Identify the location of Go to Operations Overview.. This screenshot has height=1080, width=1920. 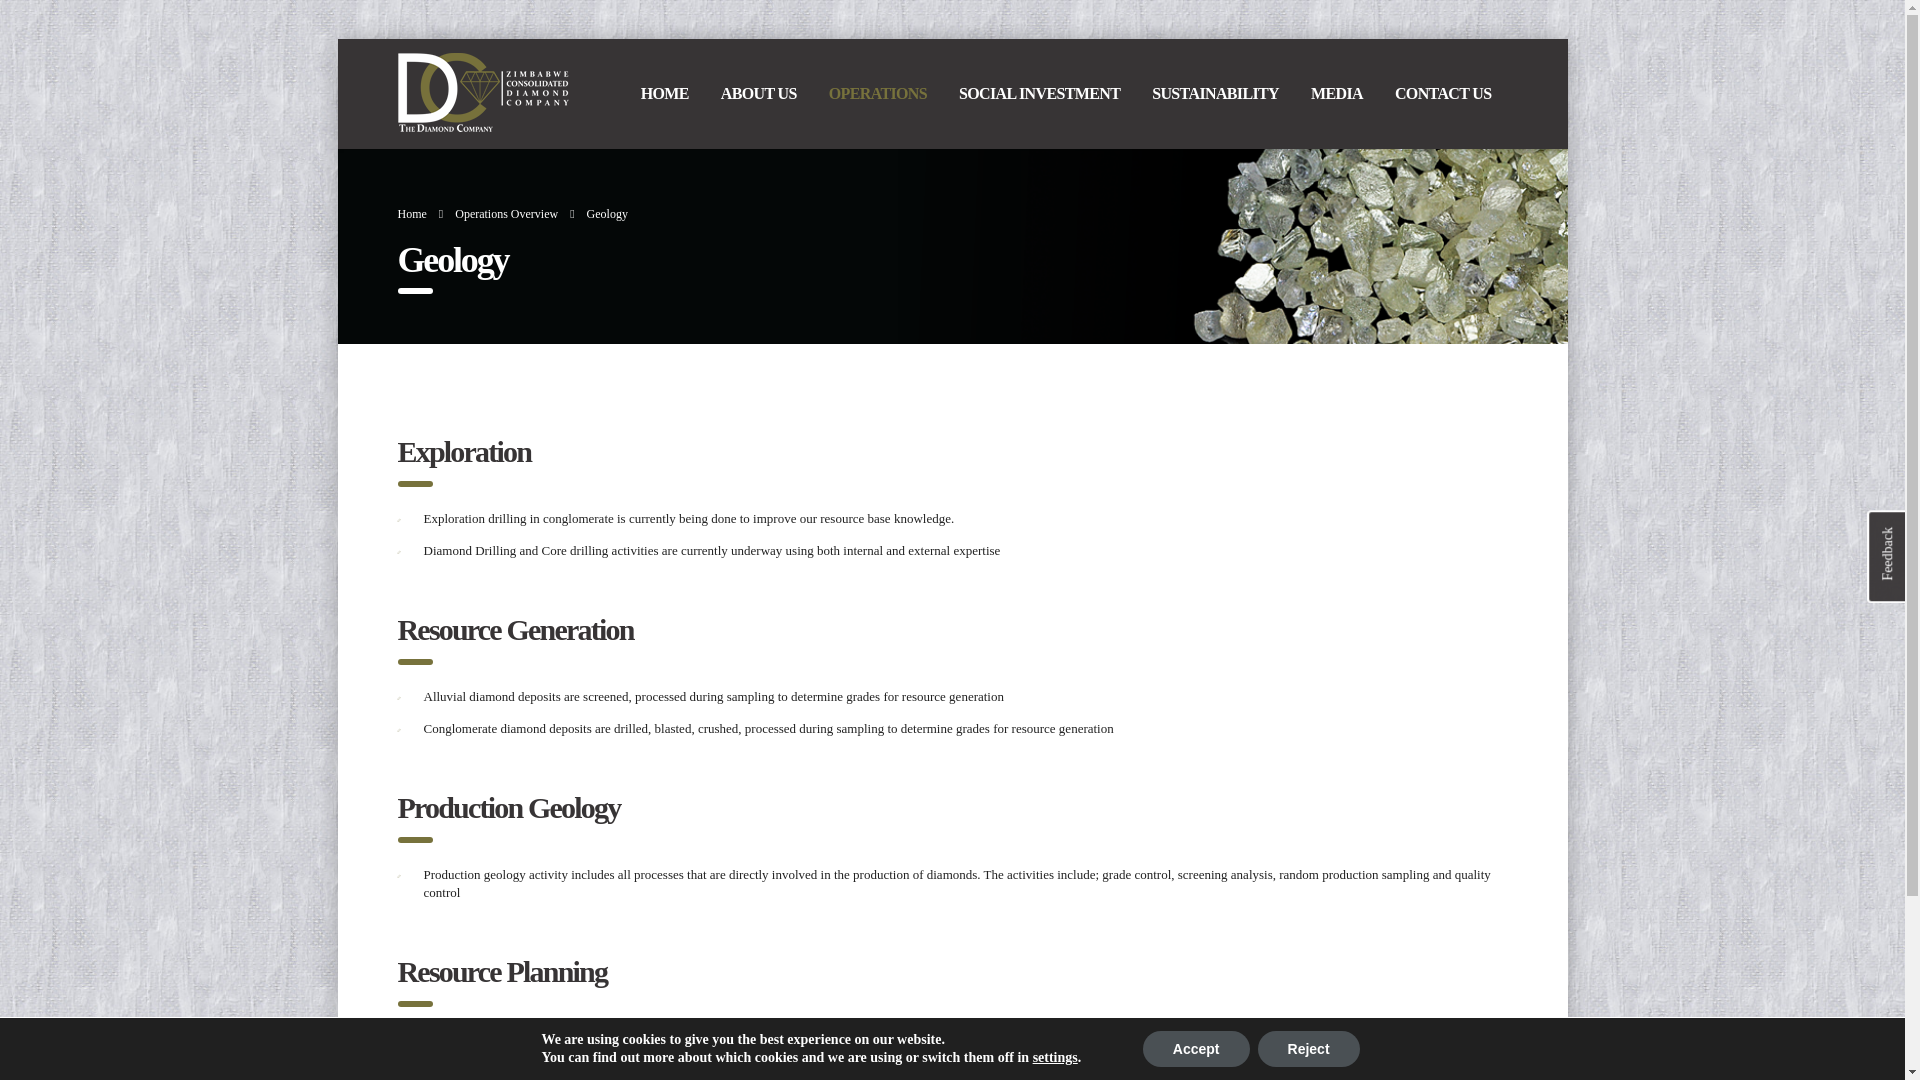
(506, 214).